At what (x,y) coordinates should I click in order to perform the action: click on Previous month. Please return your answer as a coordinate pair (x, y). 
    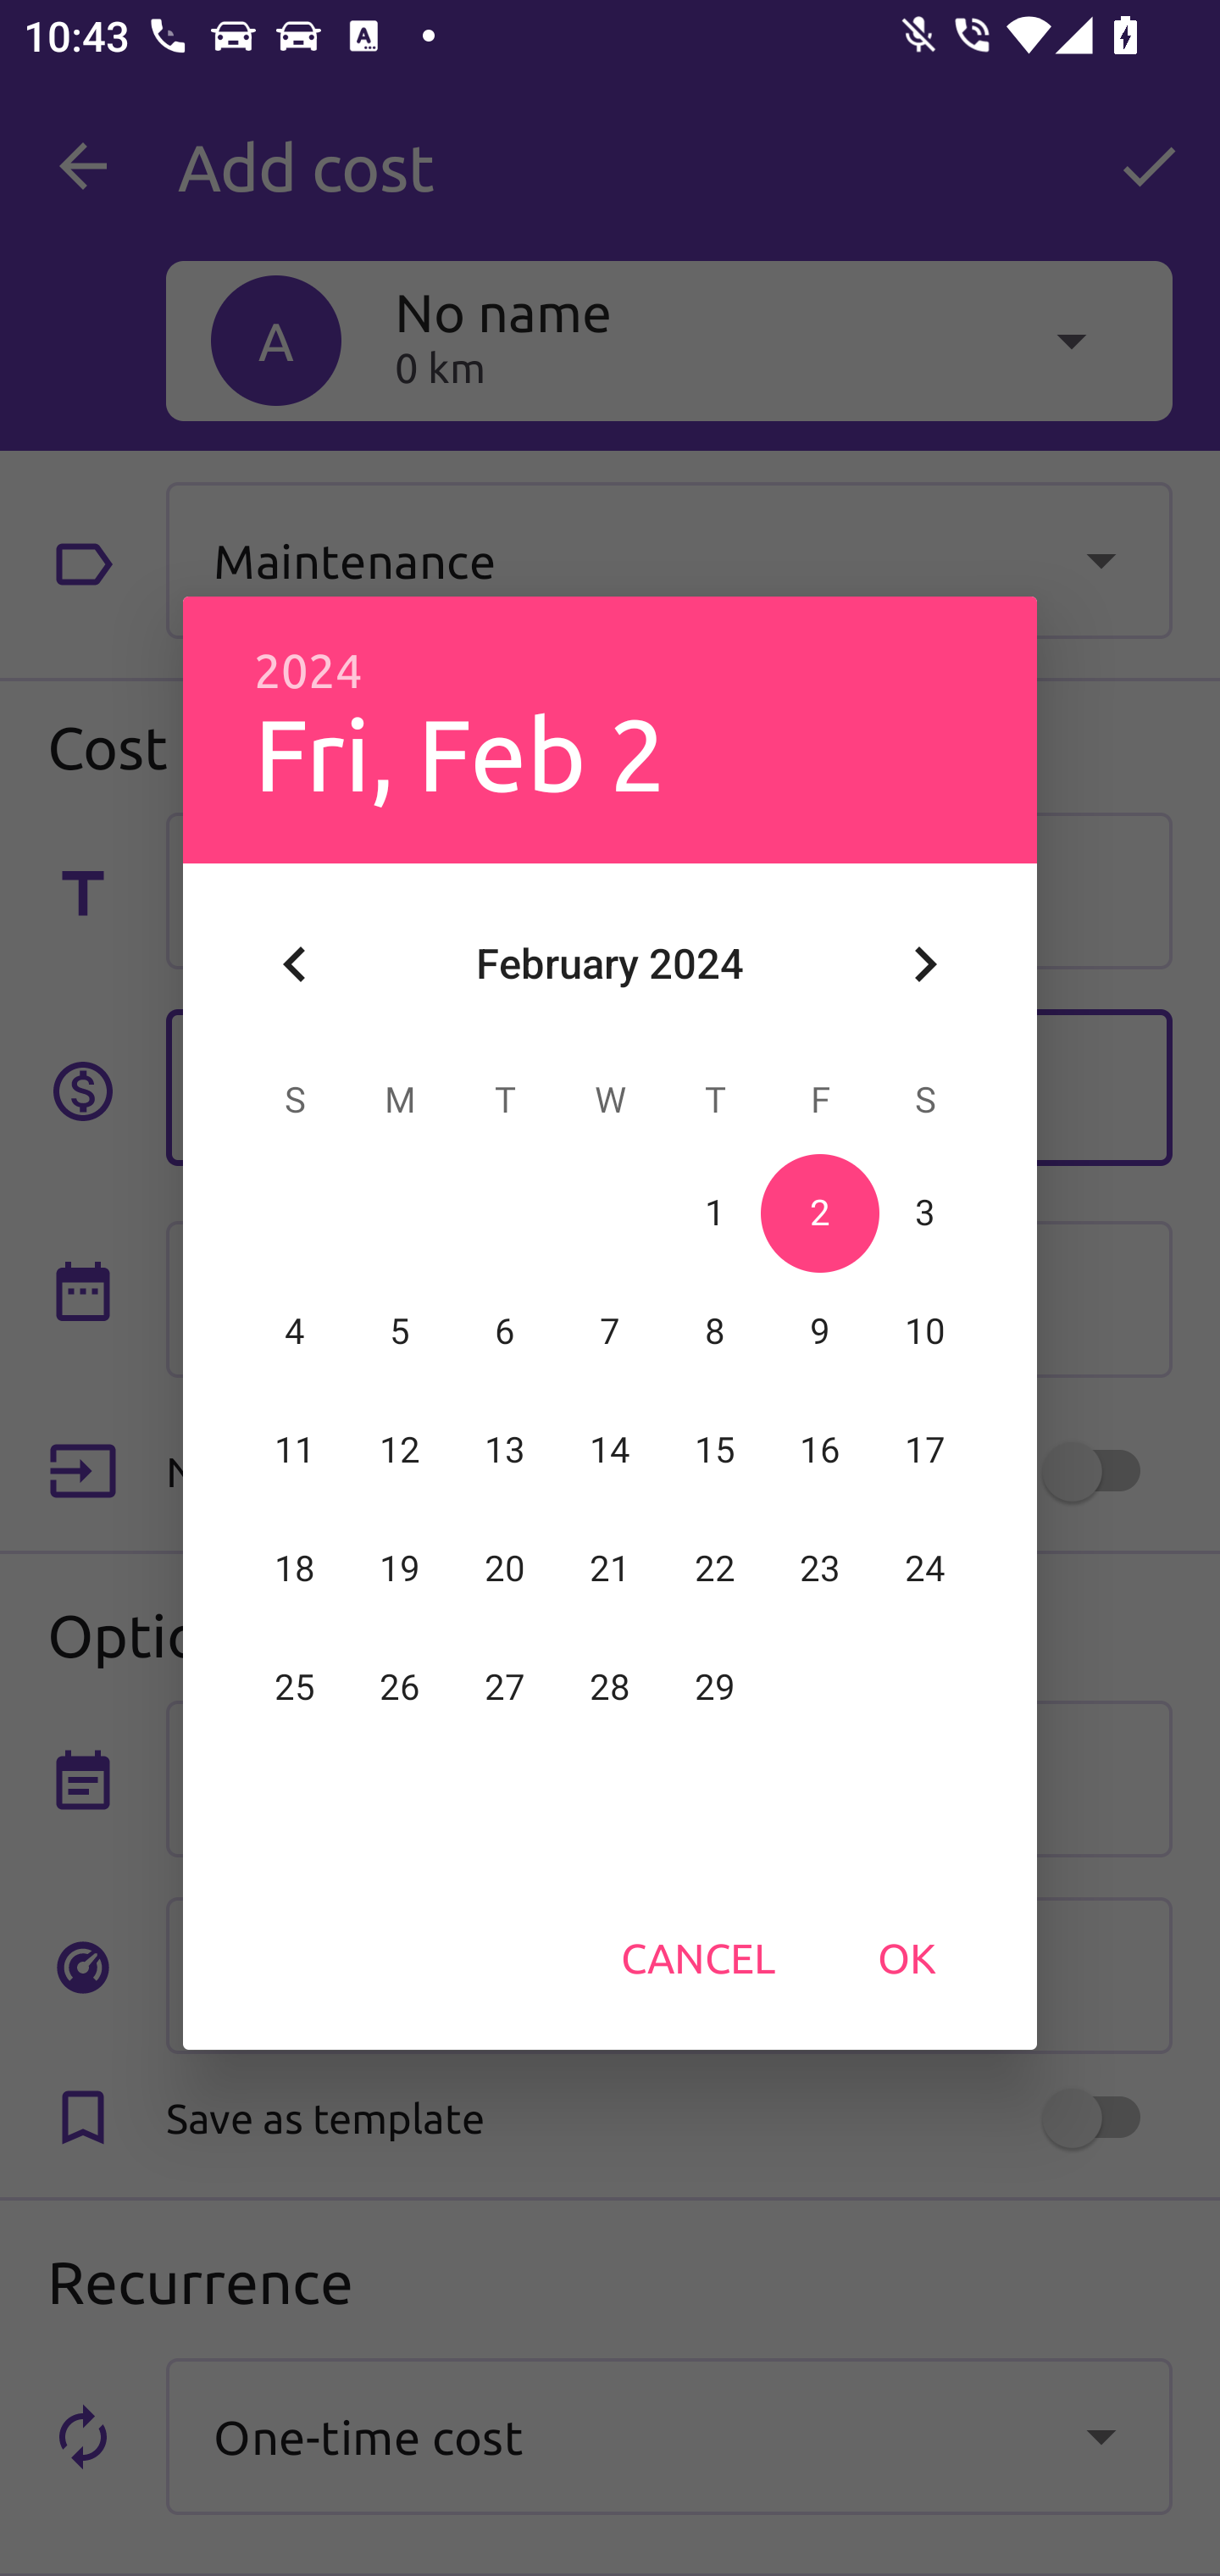
    Looking at the image, I should click on (295, 964).